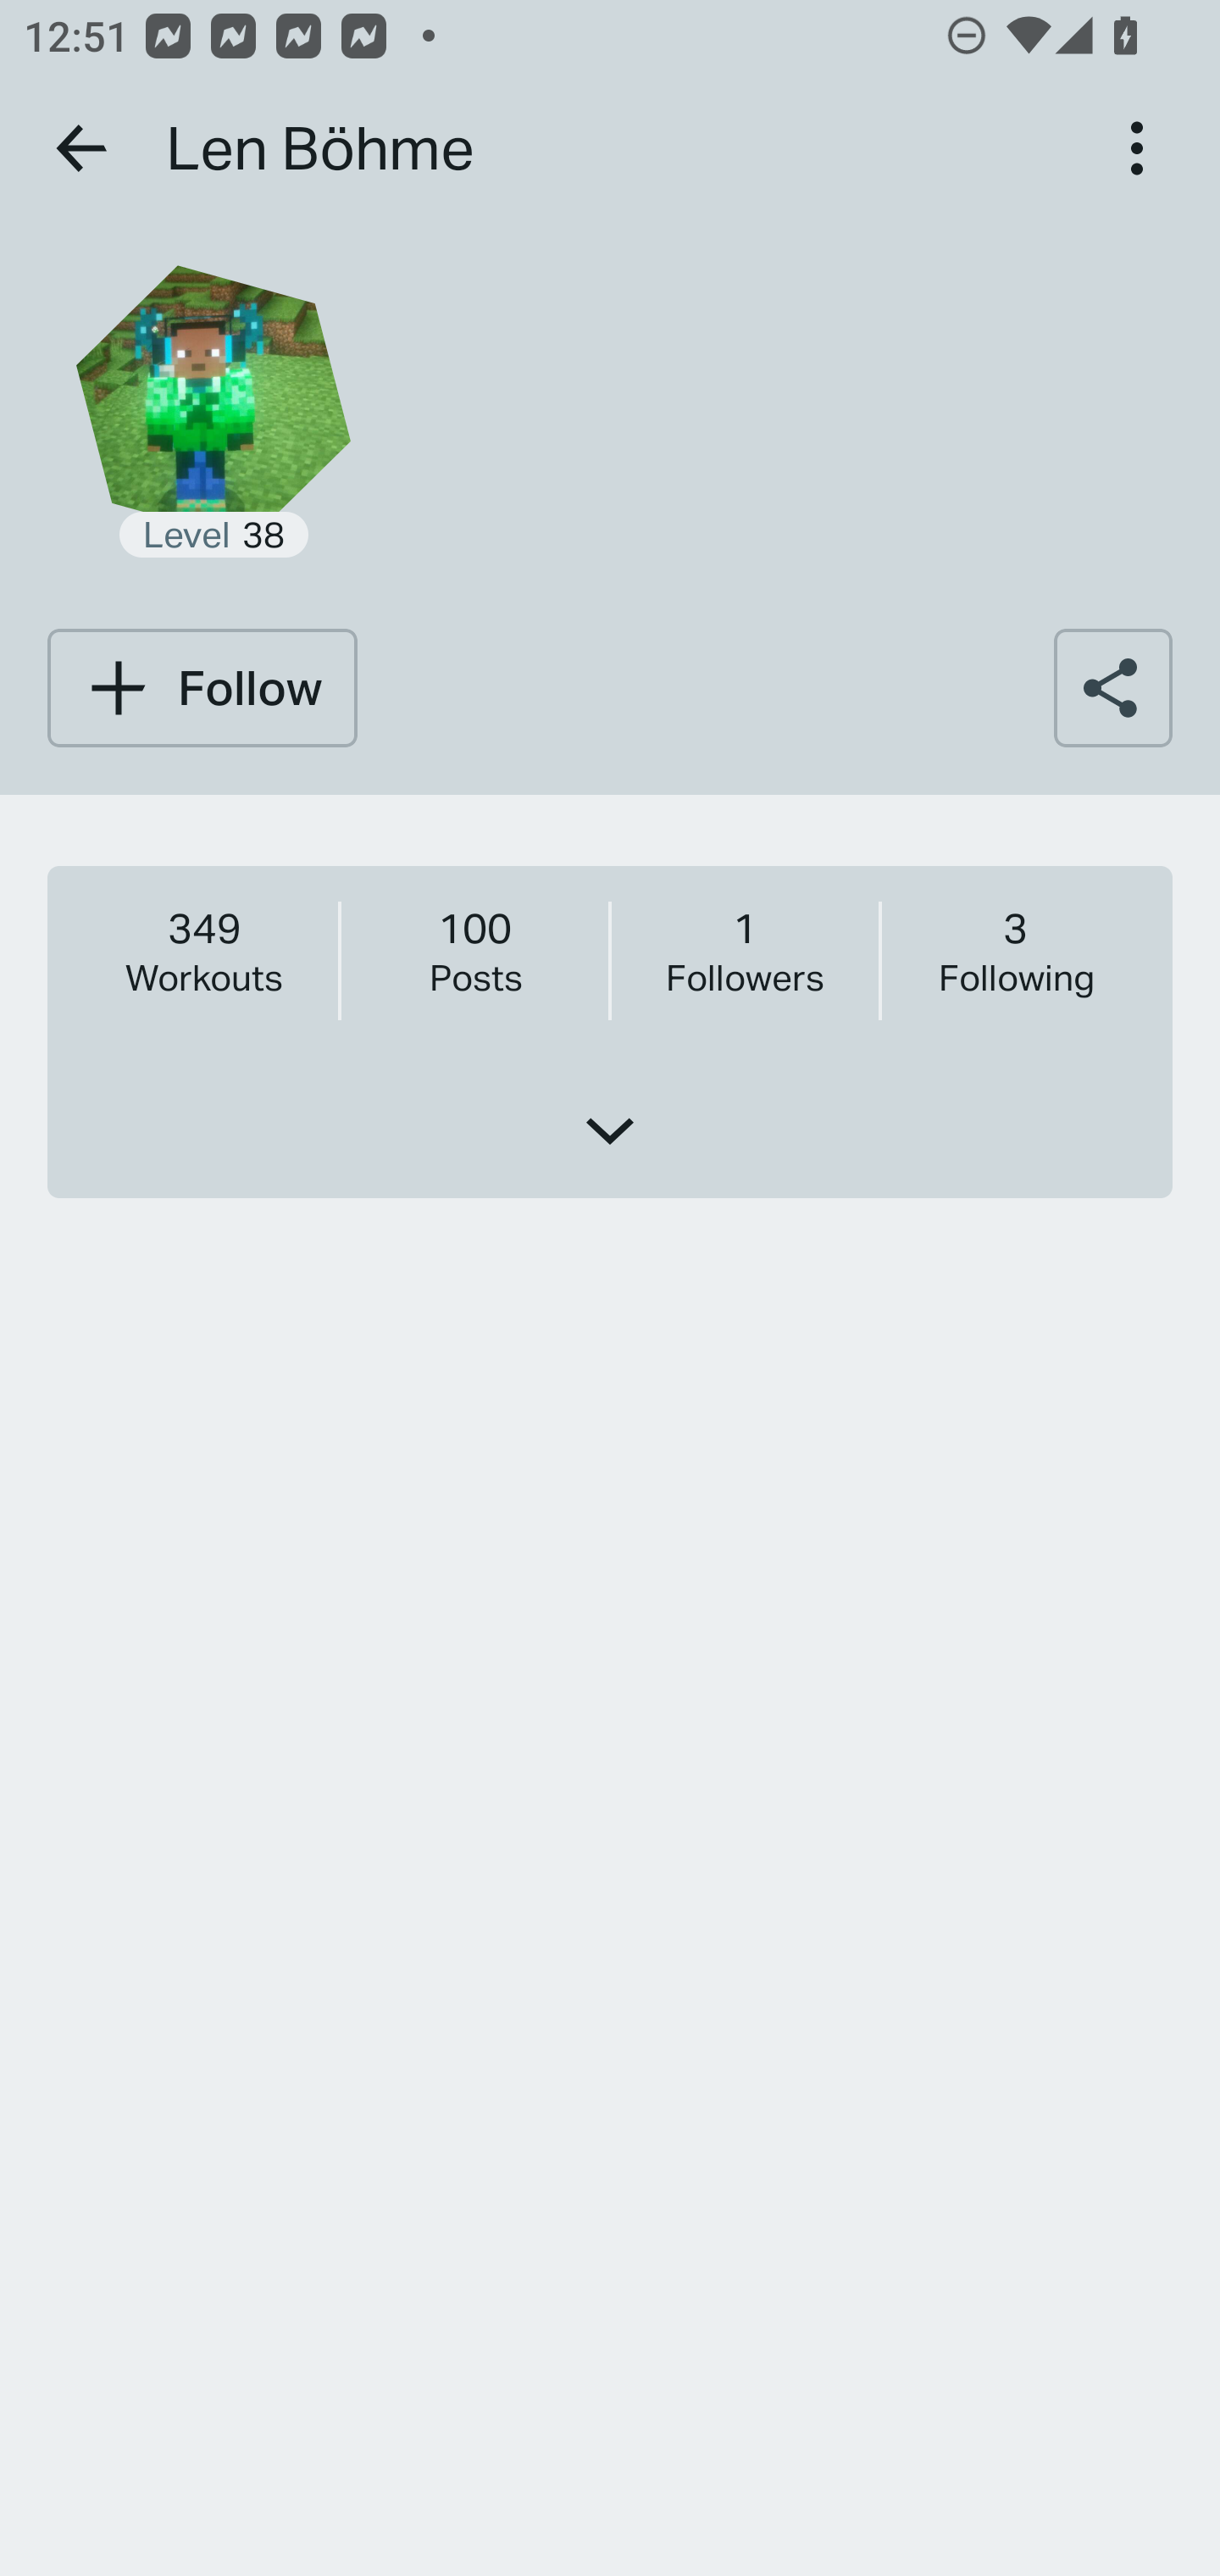 The height and width of the screenshot is (2576, 1220). What do you see at coordinates (202, 687) in the screenshot?
I see `Follow` at bounding box center [202, 687].